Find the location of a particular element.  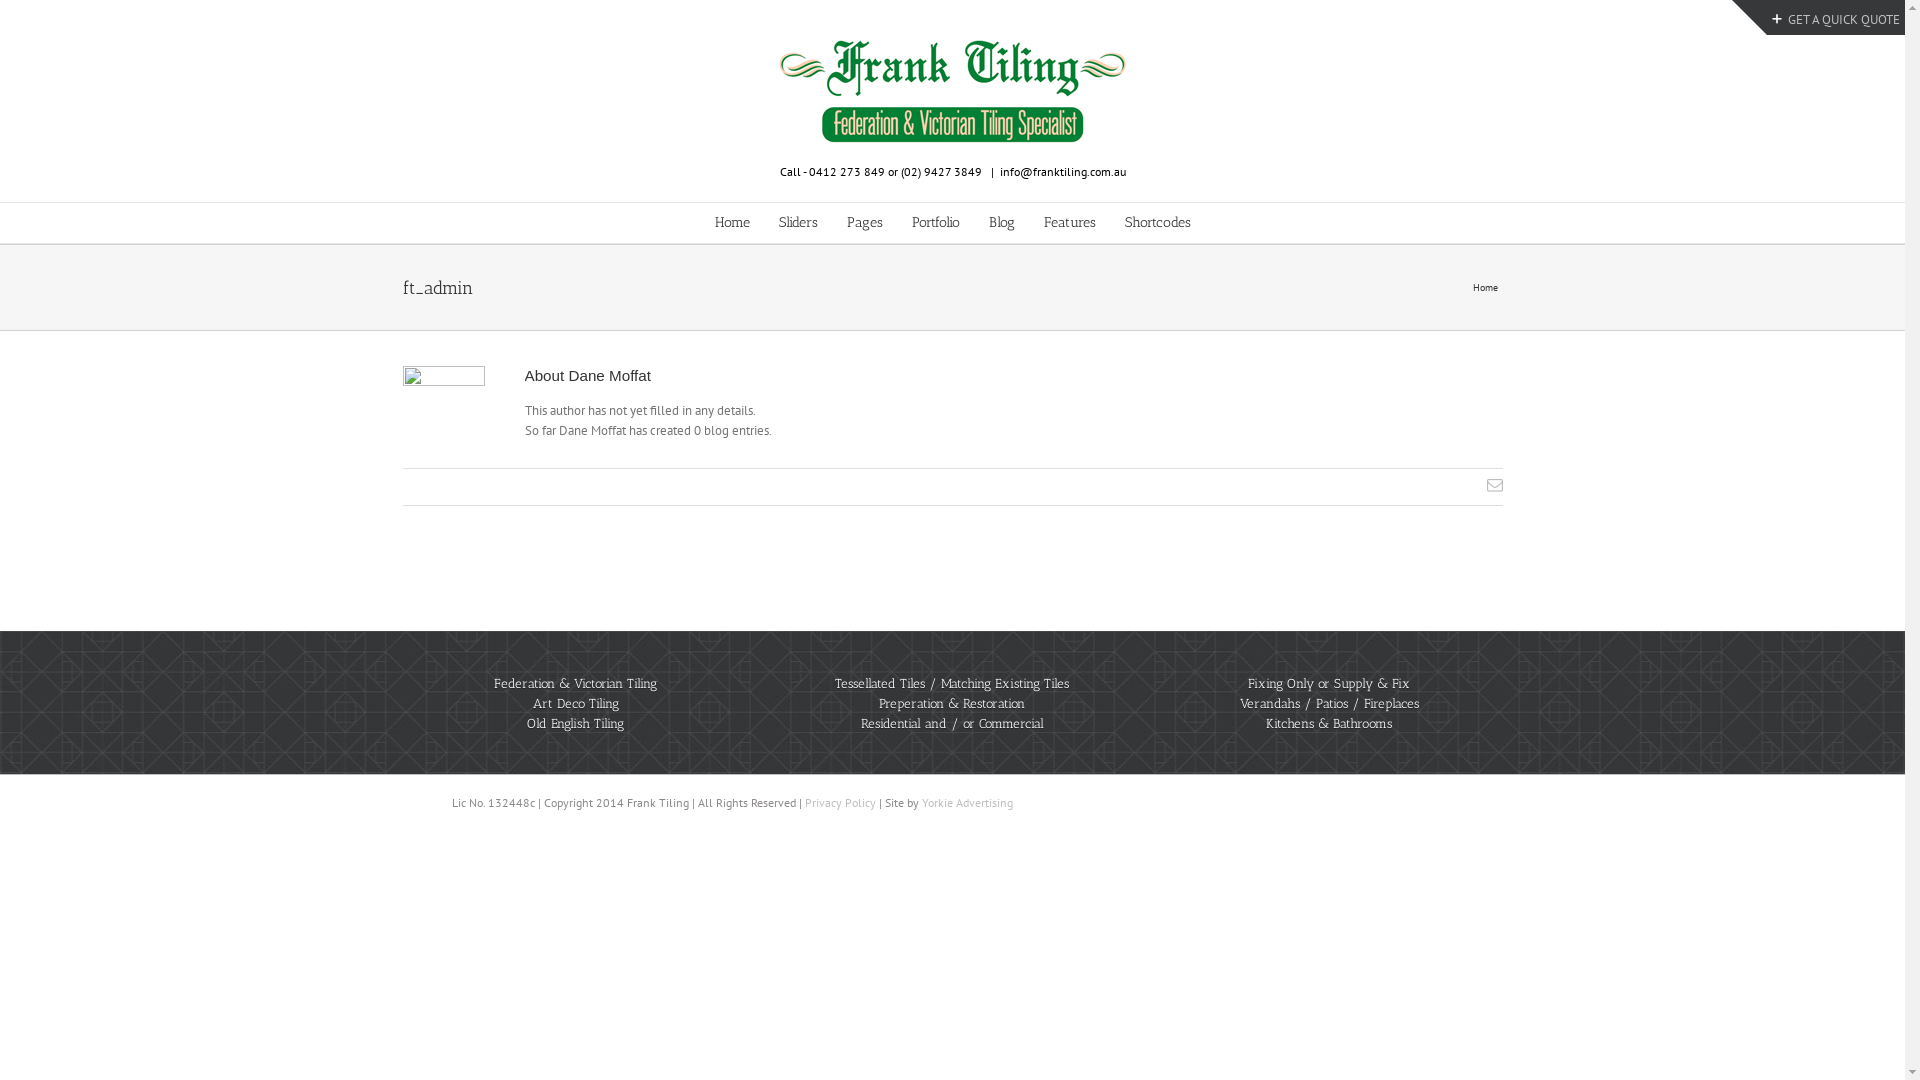

Yorkie Advertising is located at coordinates (968, 802).